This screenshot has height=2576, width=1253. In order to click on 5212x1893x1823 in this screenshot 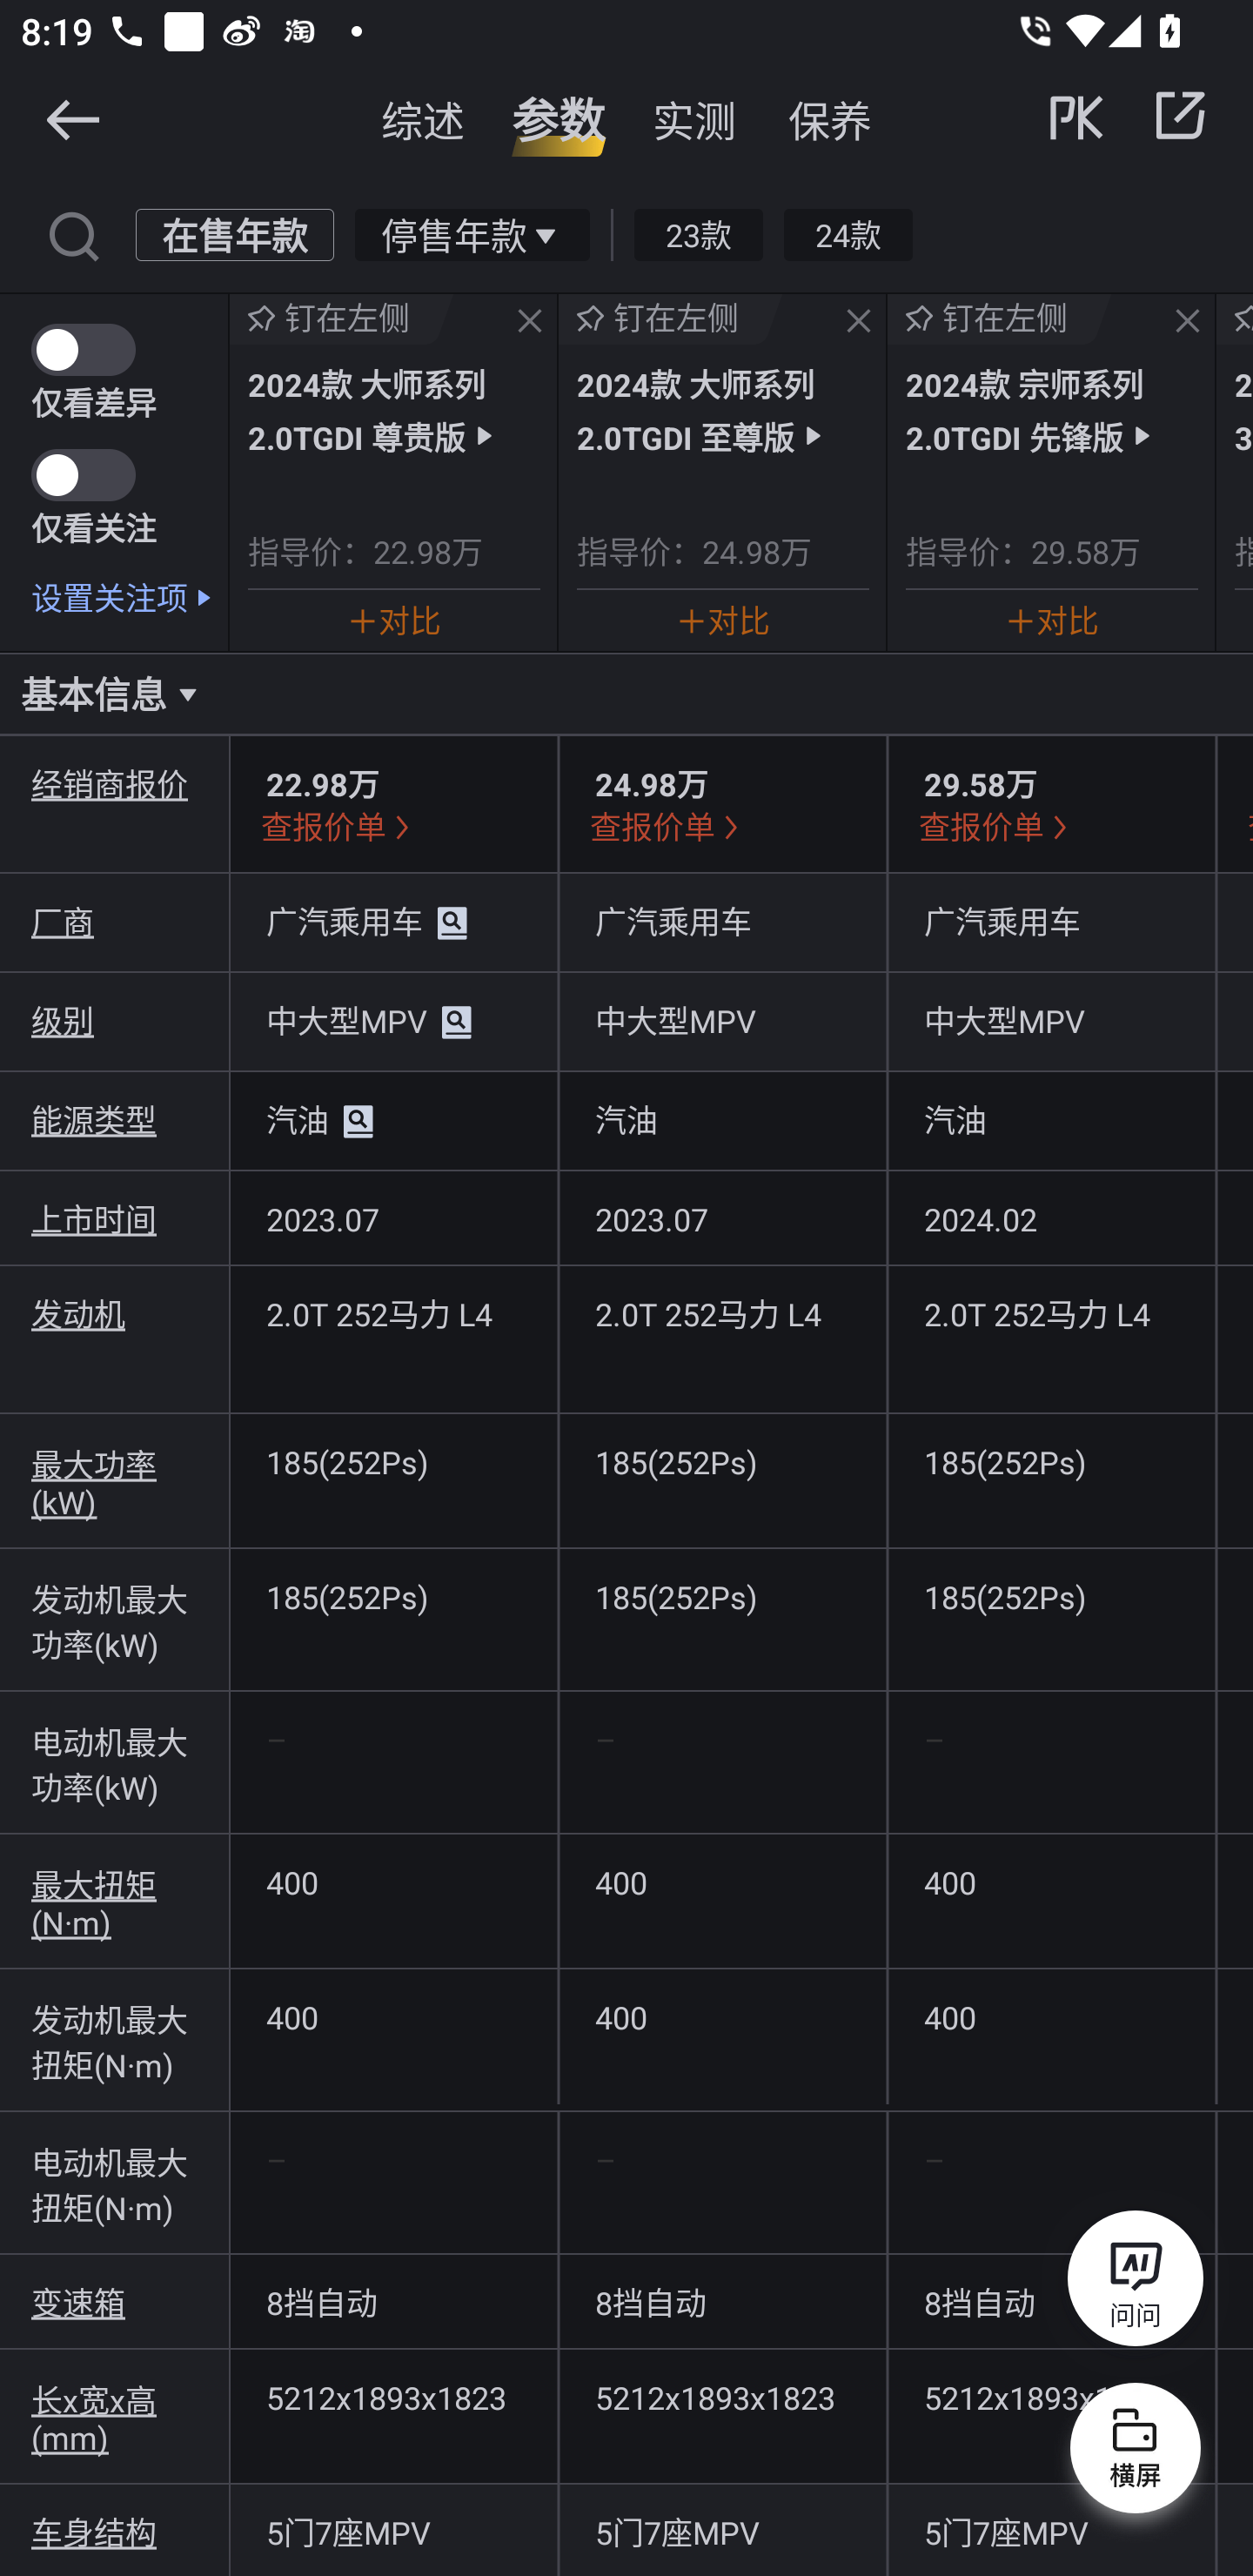, I will do `click(722, 2397)`.